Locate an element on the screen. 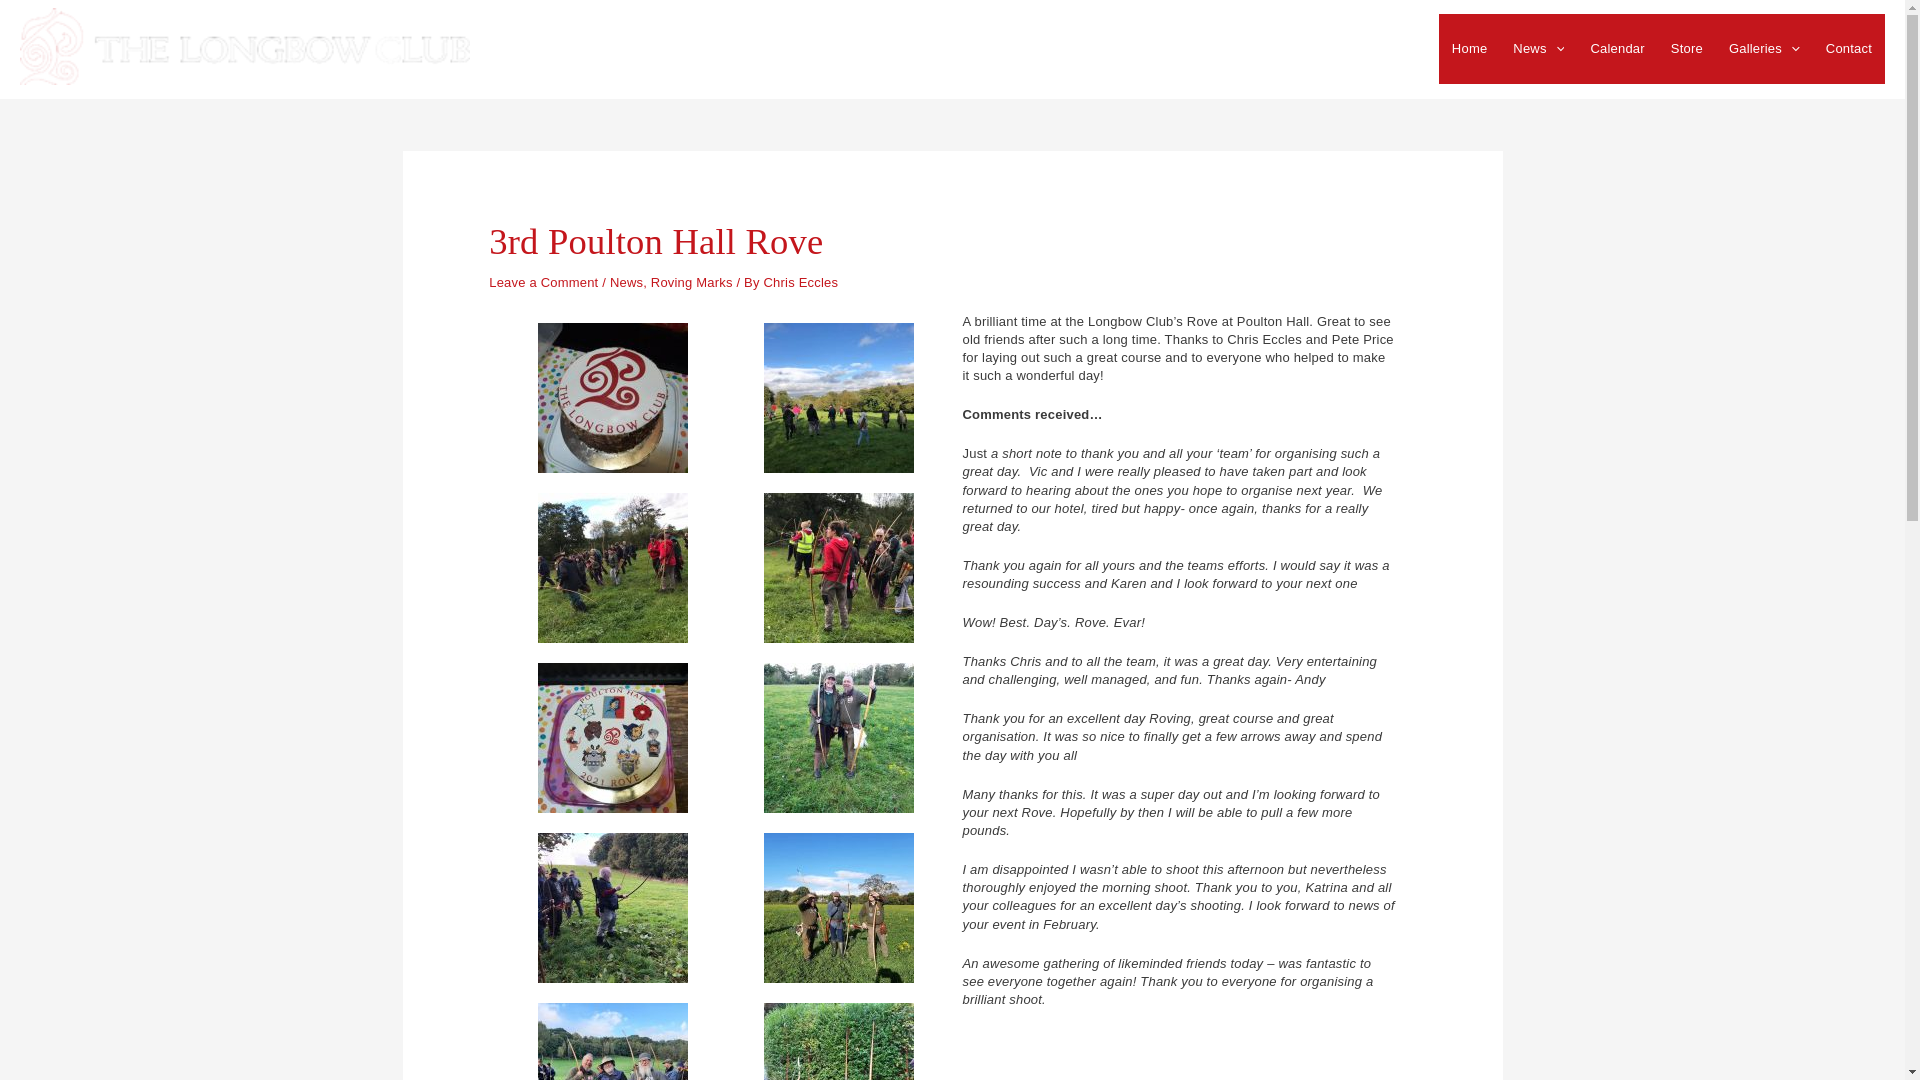 The image size is (1920, 1080). News is located at coordinates (1538, 49).